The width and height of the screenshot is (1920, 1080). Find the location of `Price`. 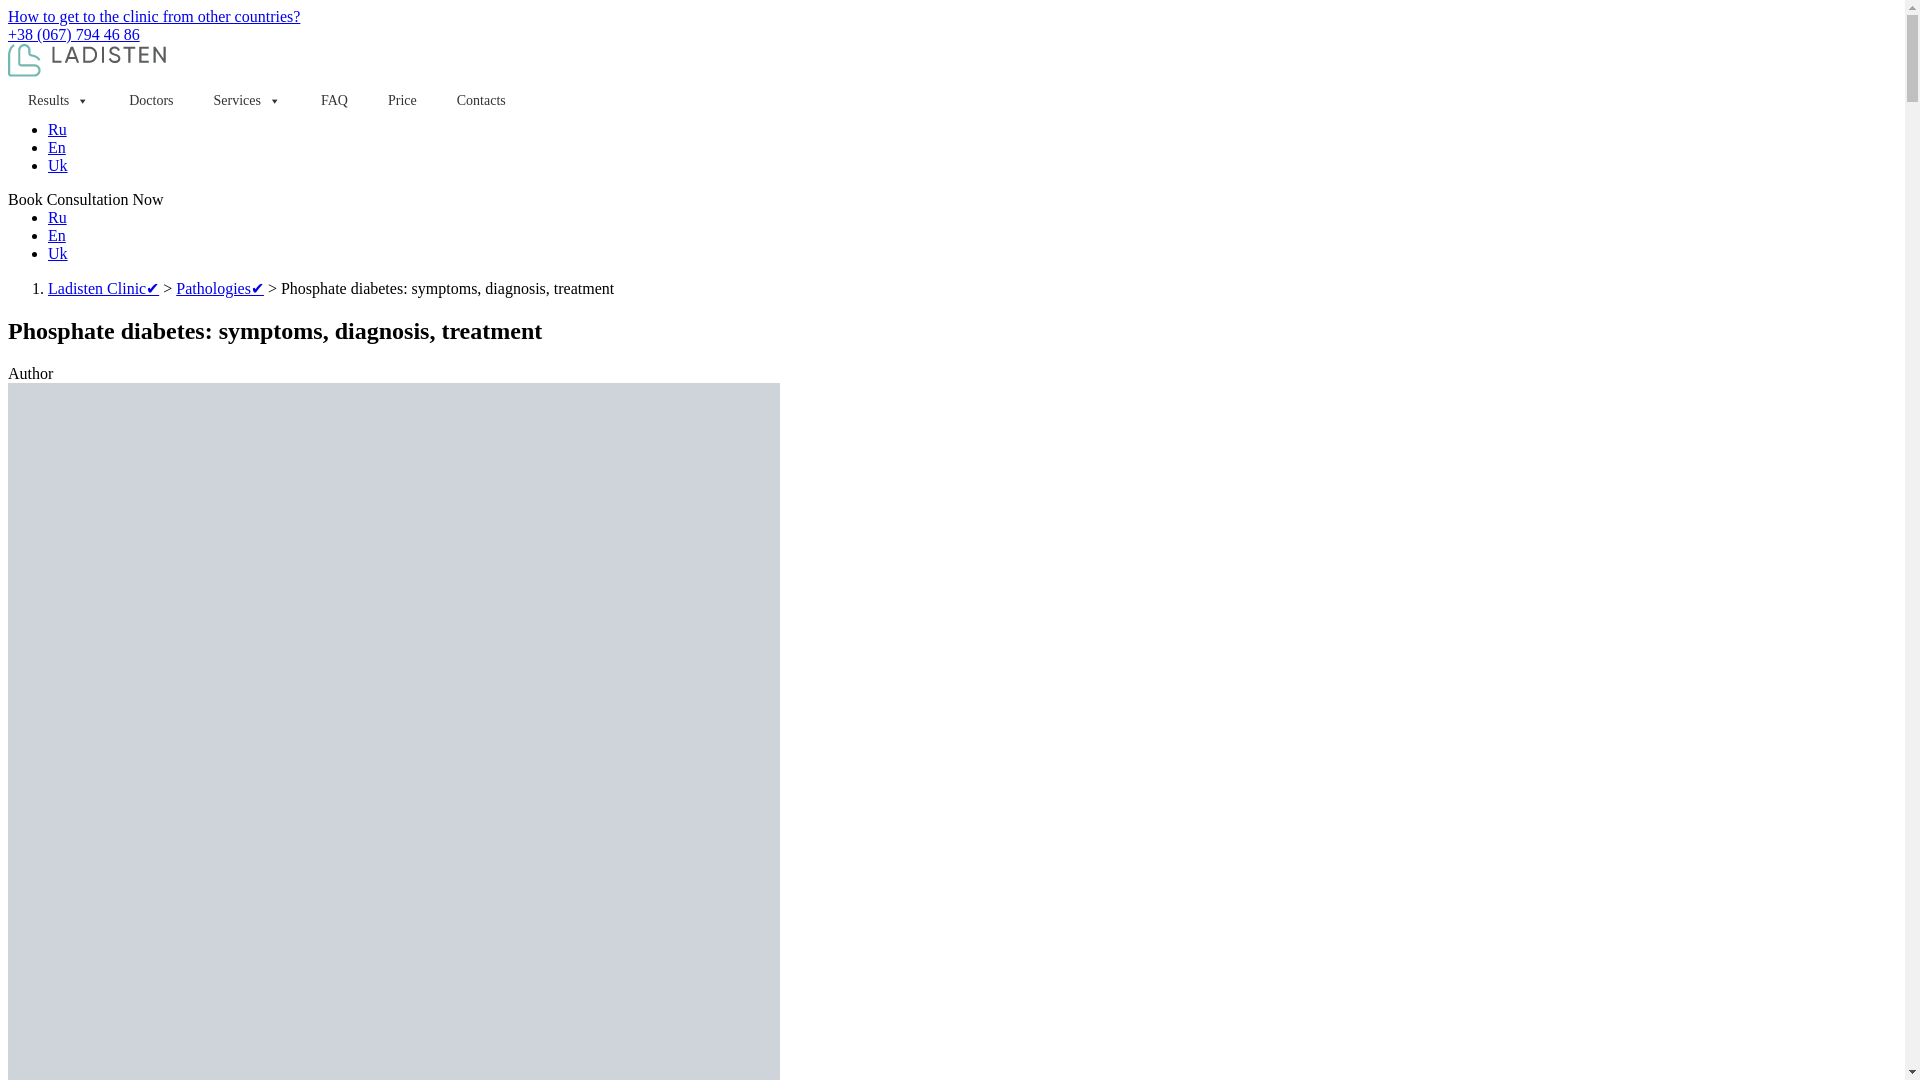

Price is located at coordinates (402, 100).